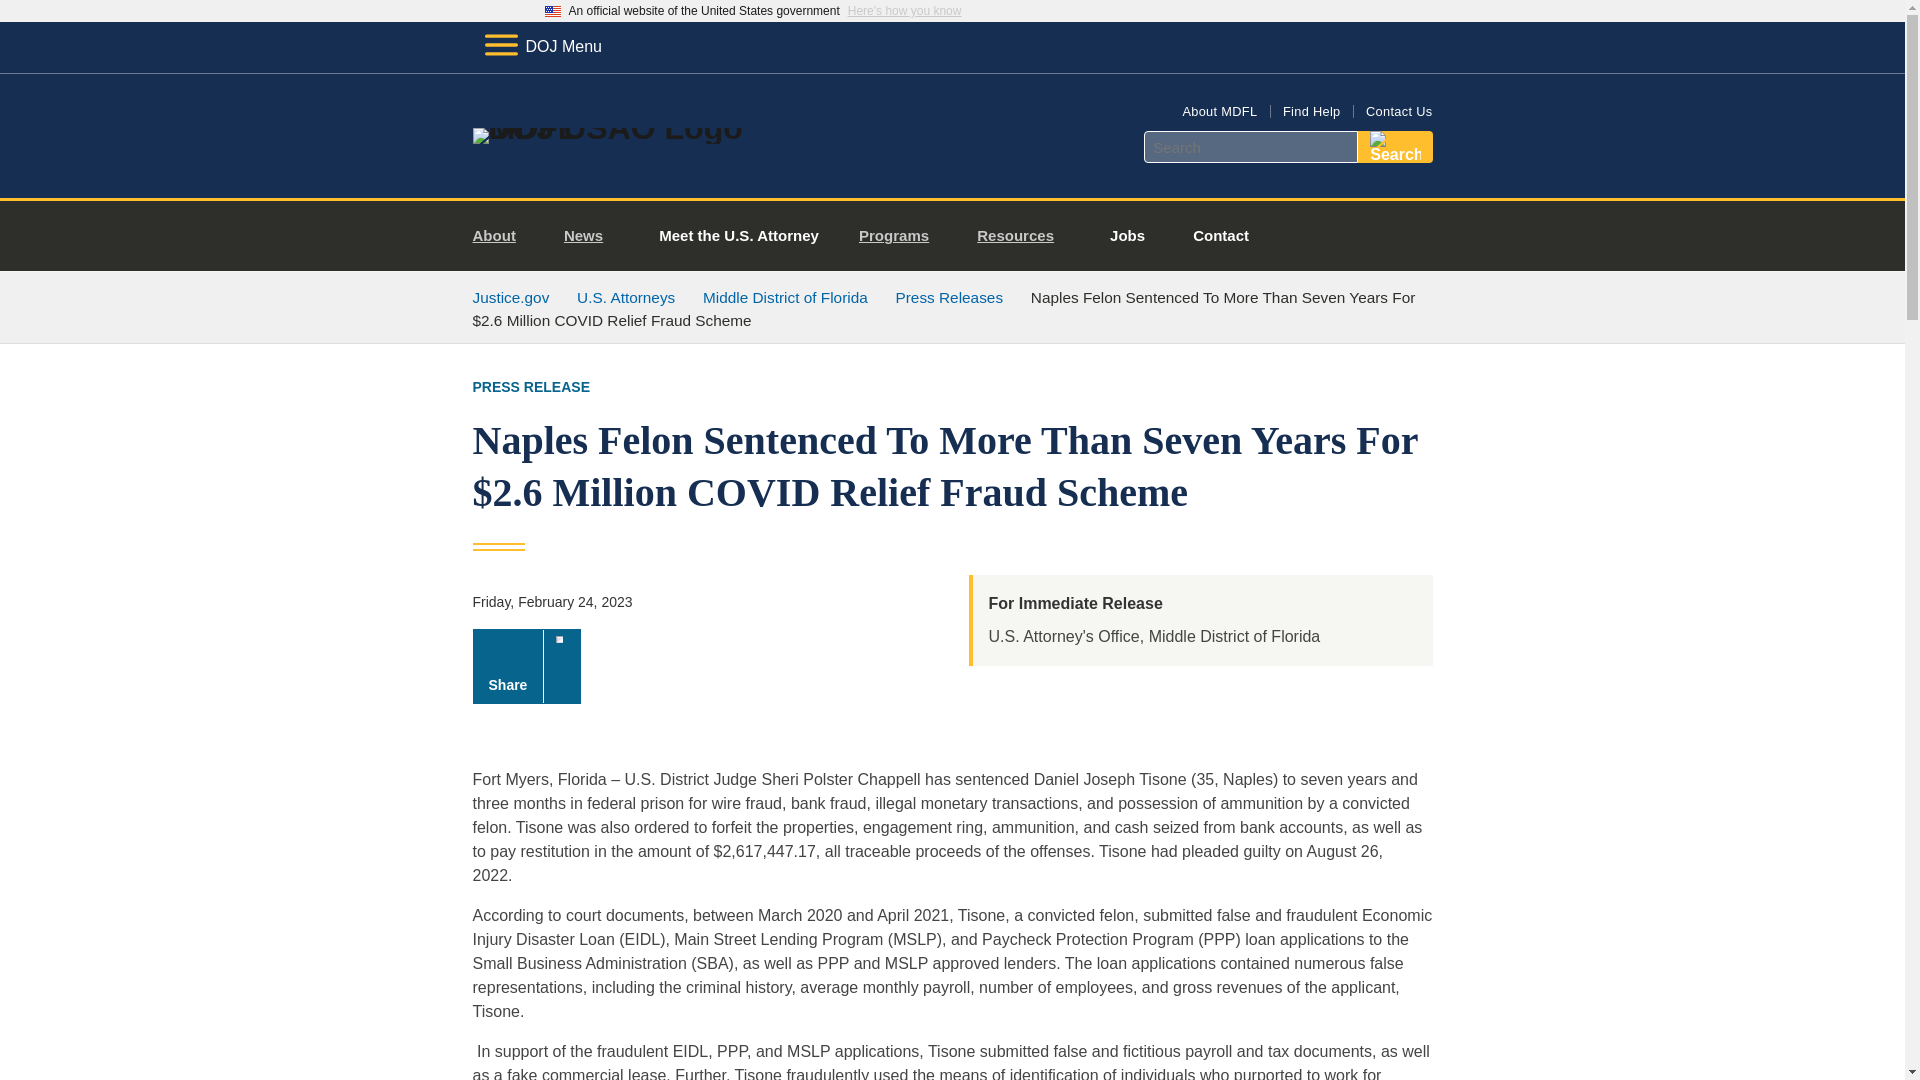  I want to click on DOJ Menu, so click(542, 46).